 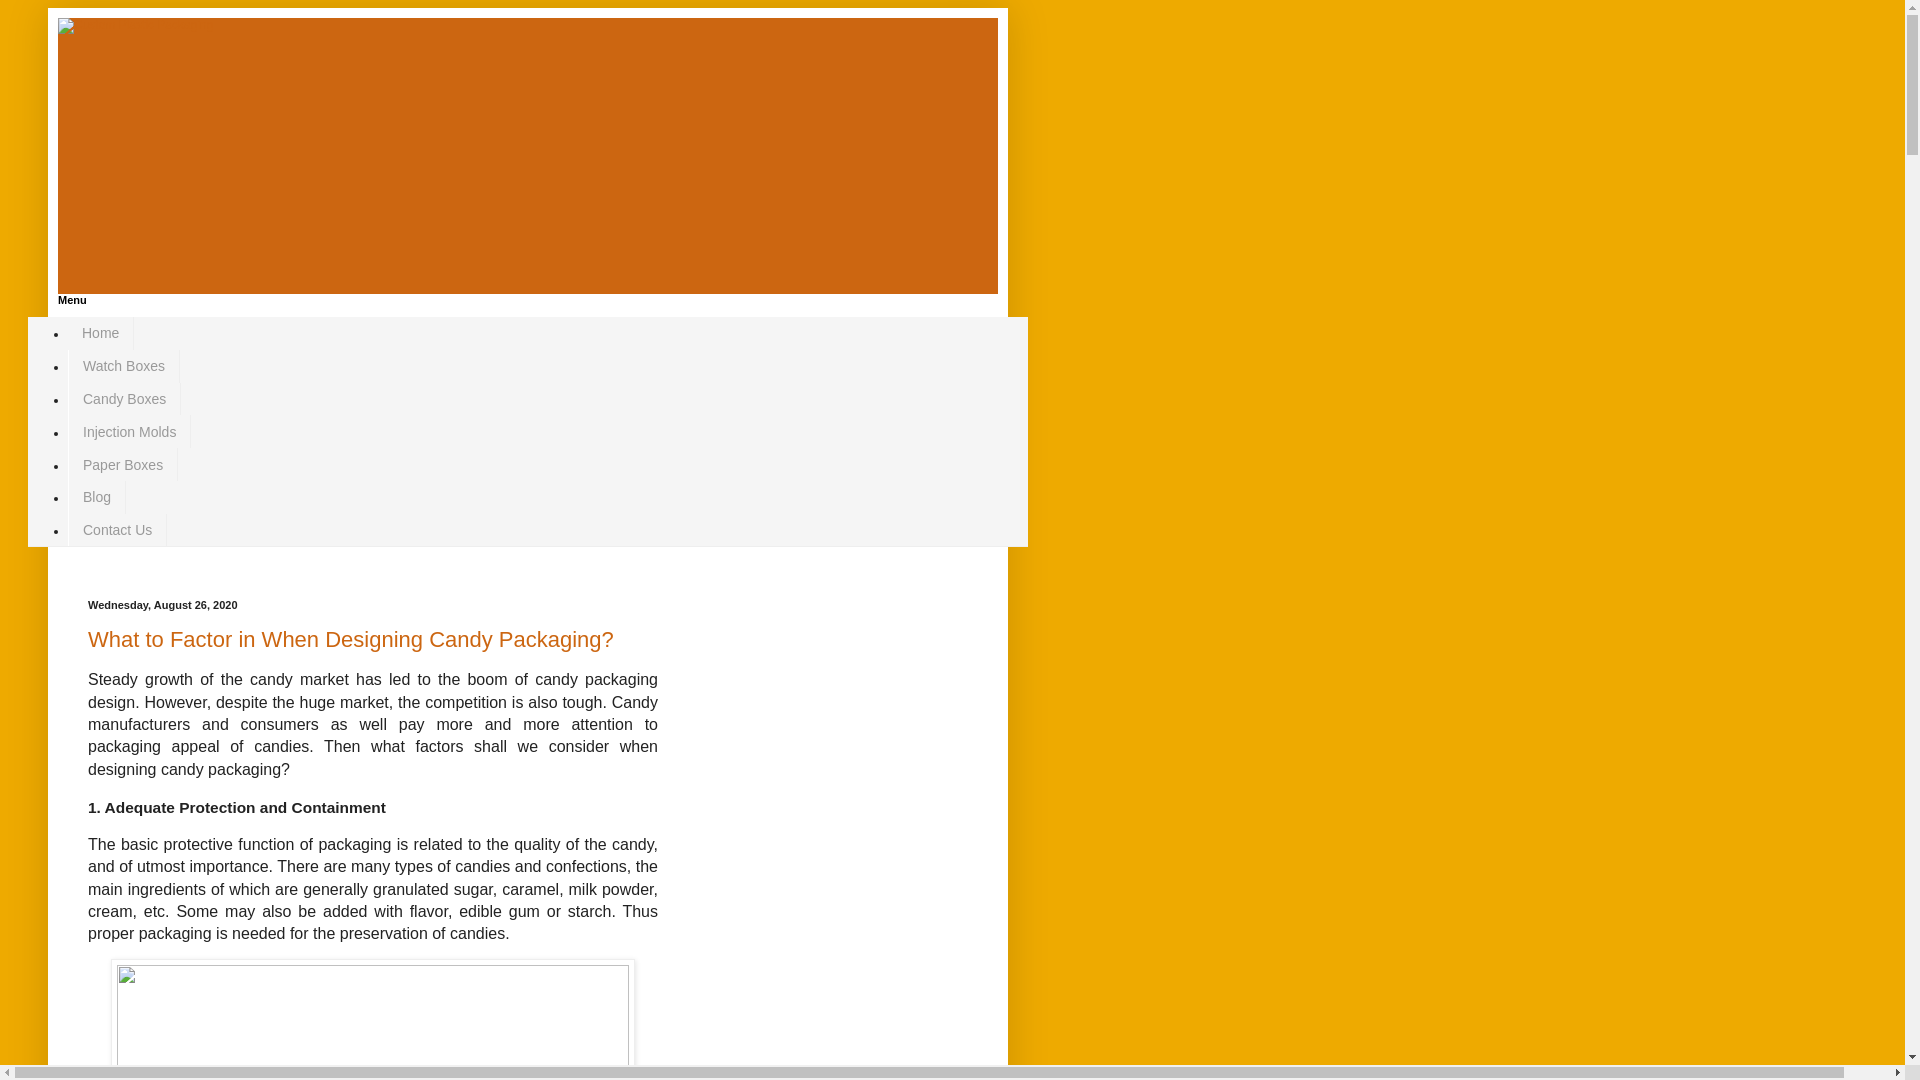 What do you see at coordinates (96, 497) in the screenshot?
I see `Blog` at bounding box center [96, 497].